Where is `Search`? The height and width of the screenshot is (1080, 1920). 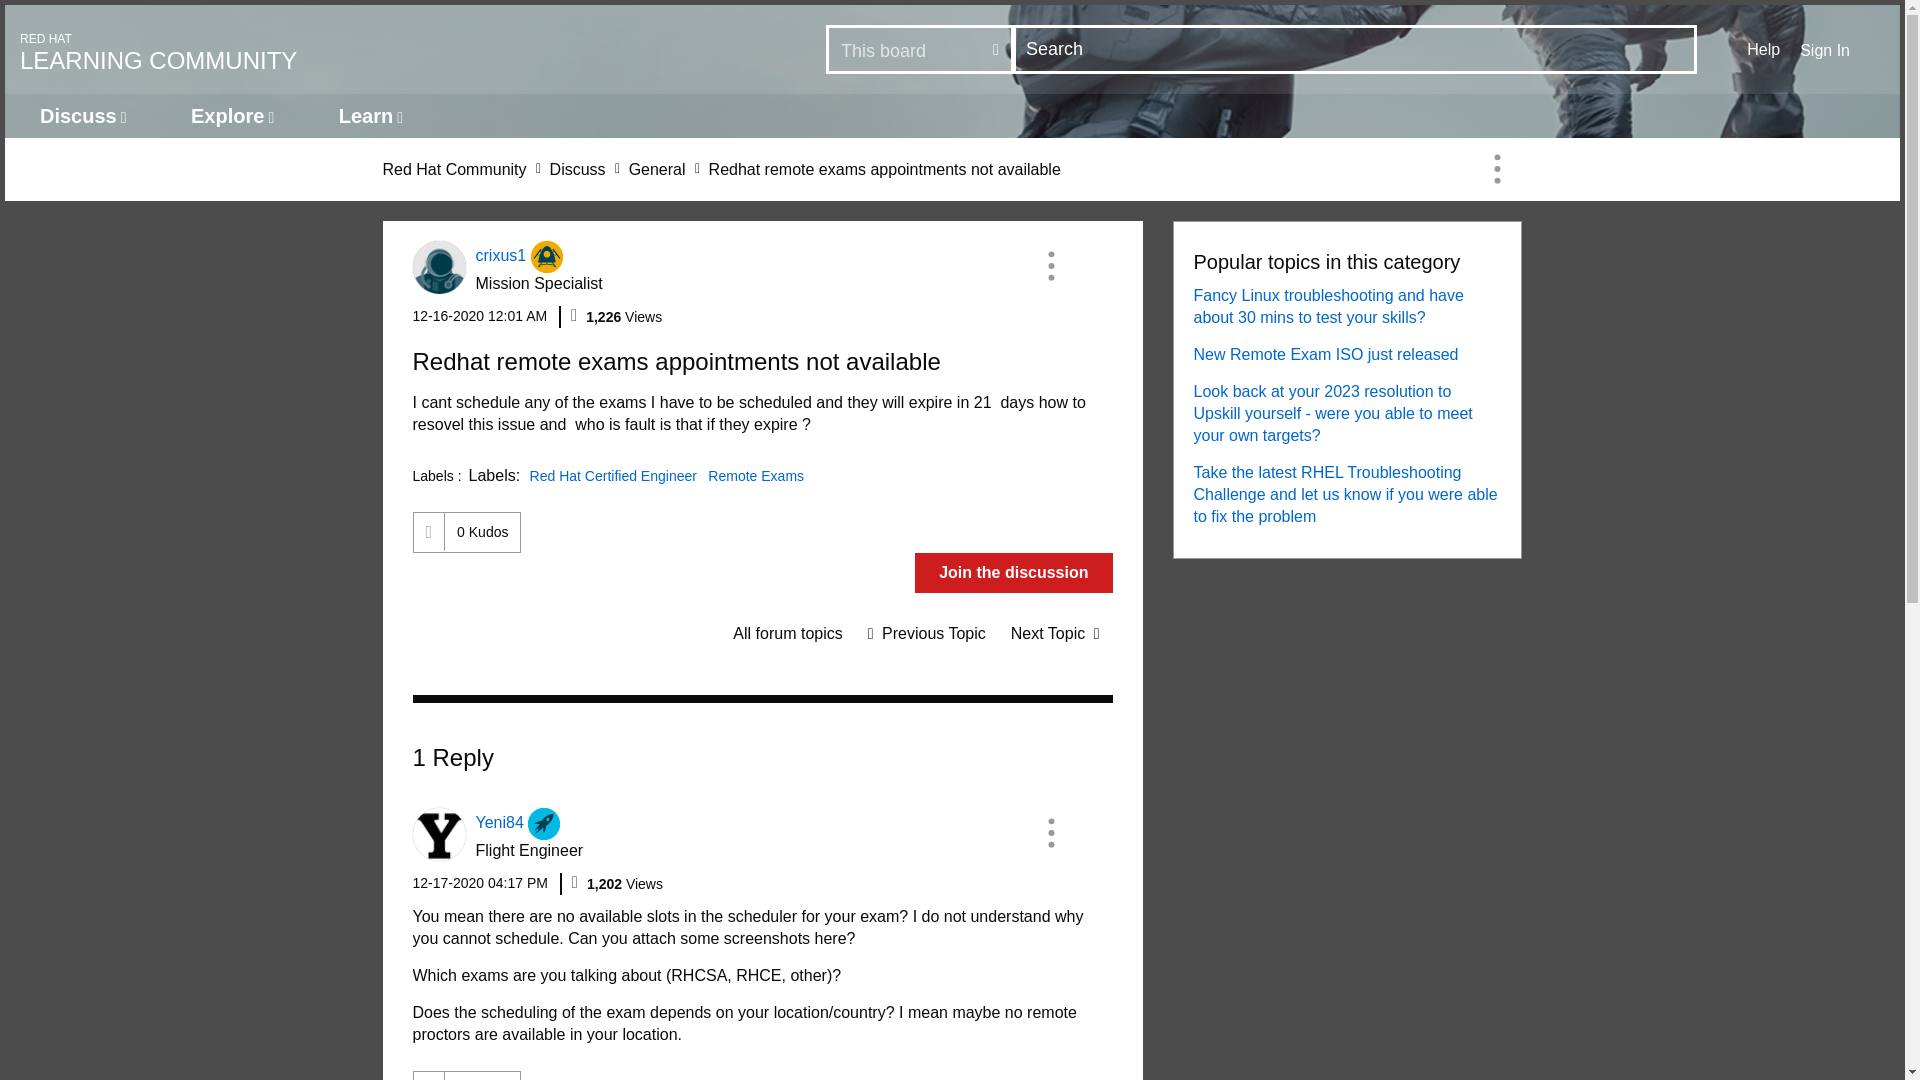 Search is located at coordinates (480, 316).